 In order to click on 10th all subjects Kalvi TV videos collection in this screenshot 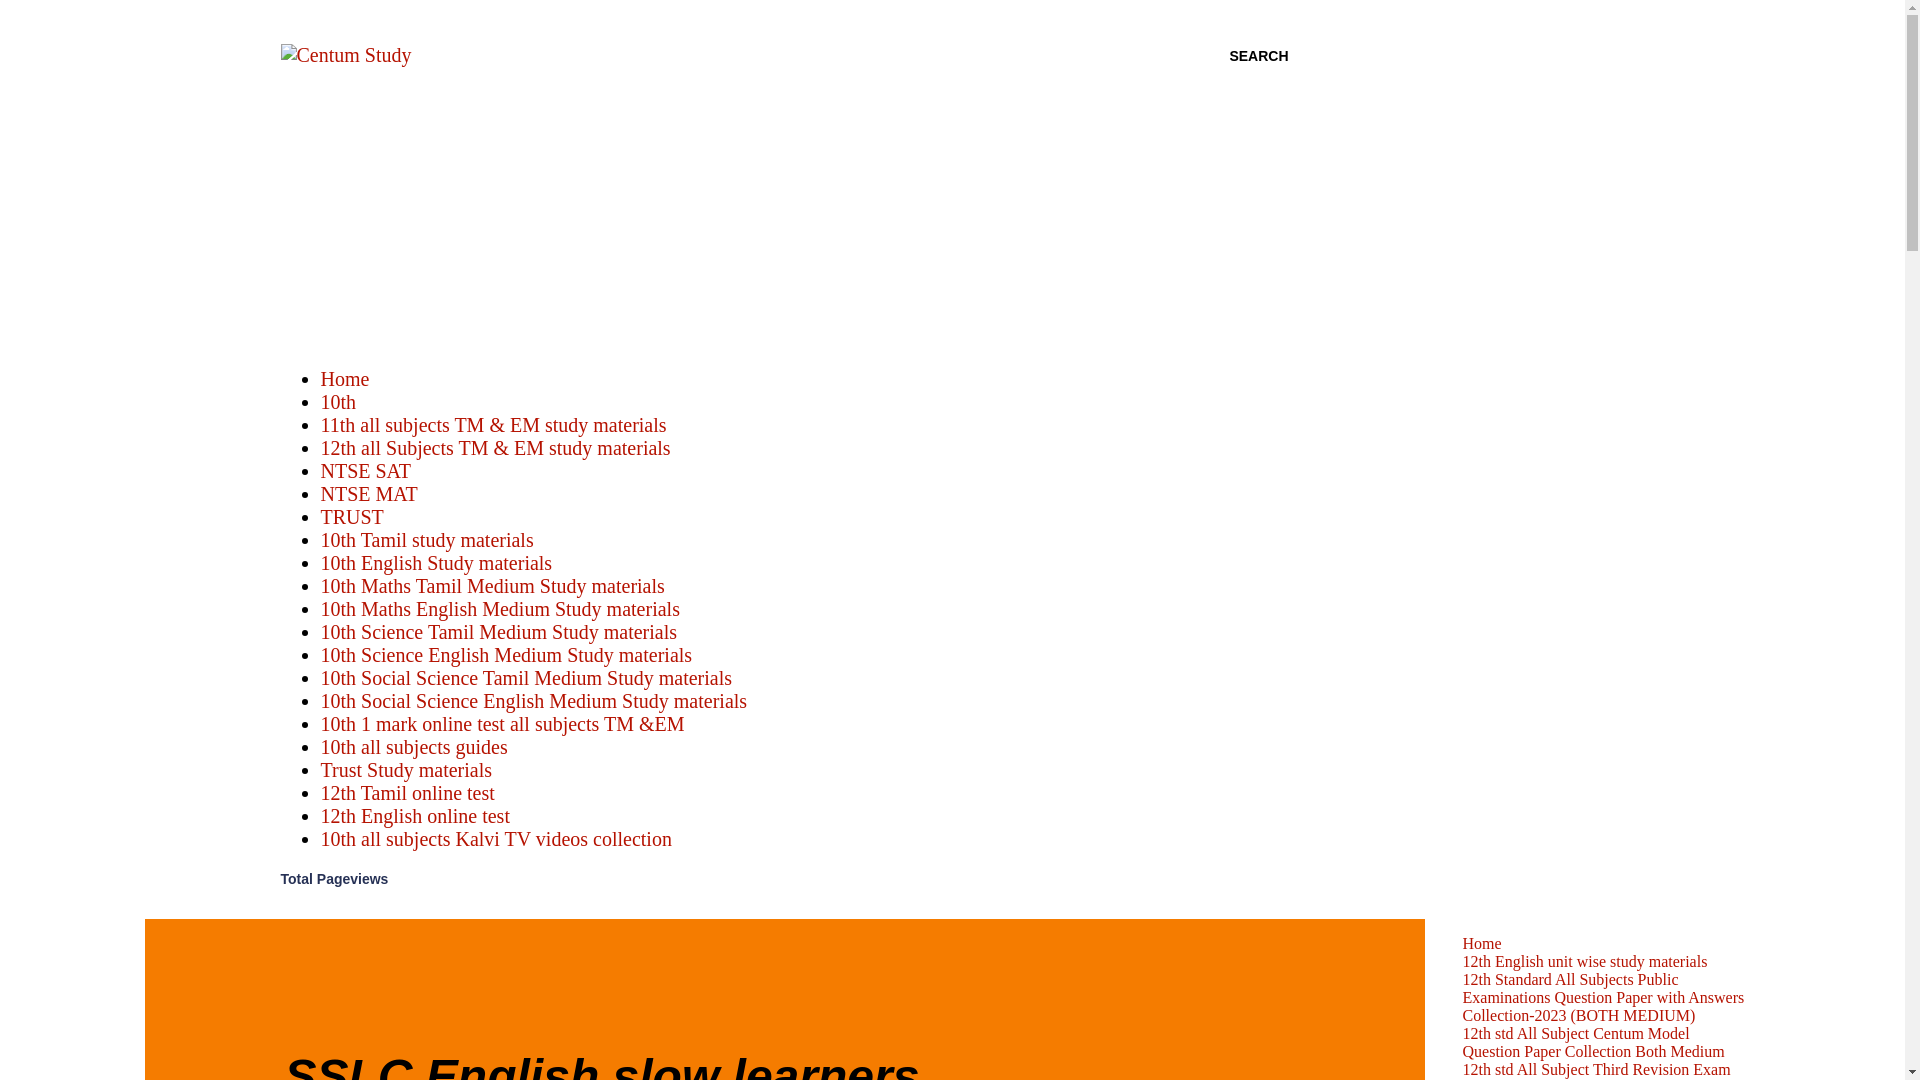, I will do `click(495, 838)`.